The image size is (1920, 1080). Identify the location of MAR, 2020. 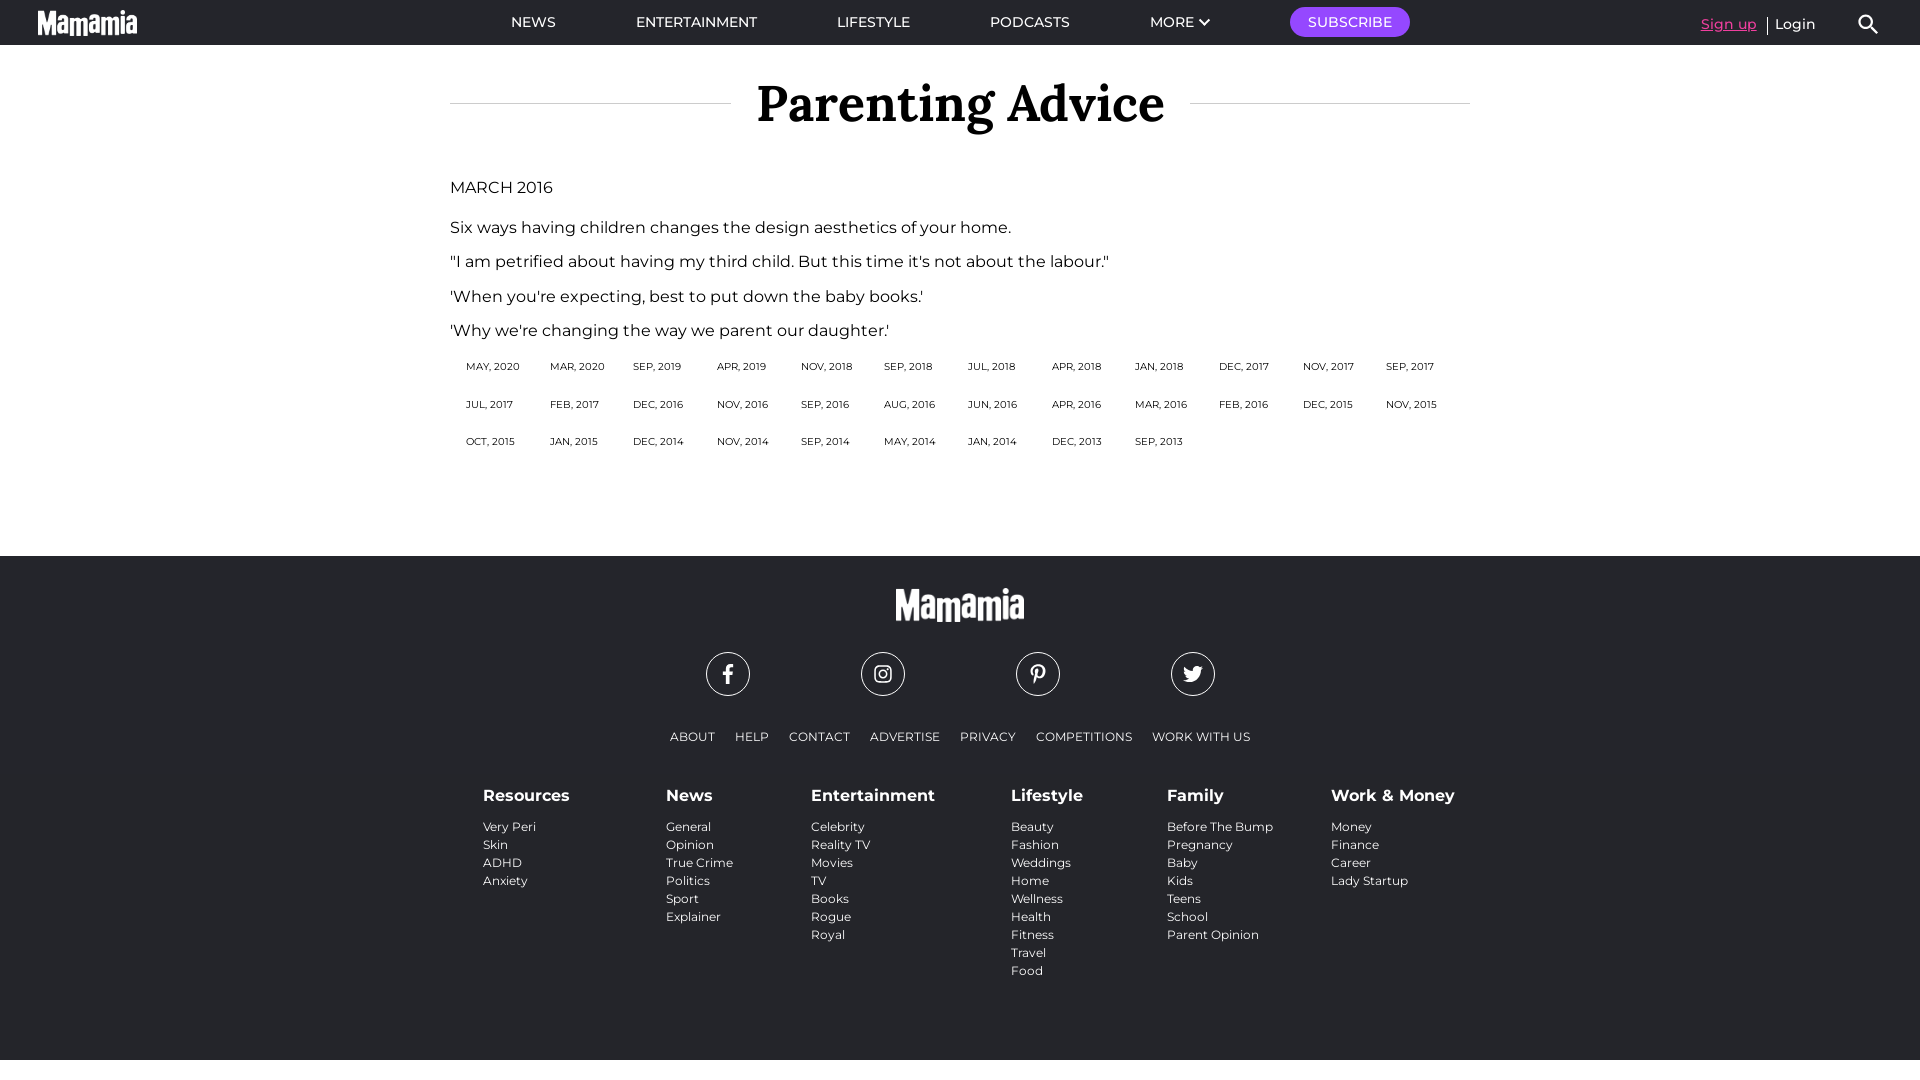
(578, 366).